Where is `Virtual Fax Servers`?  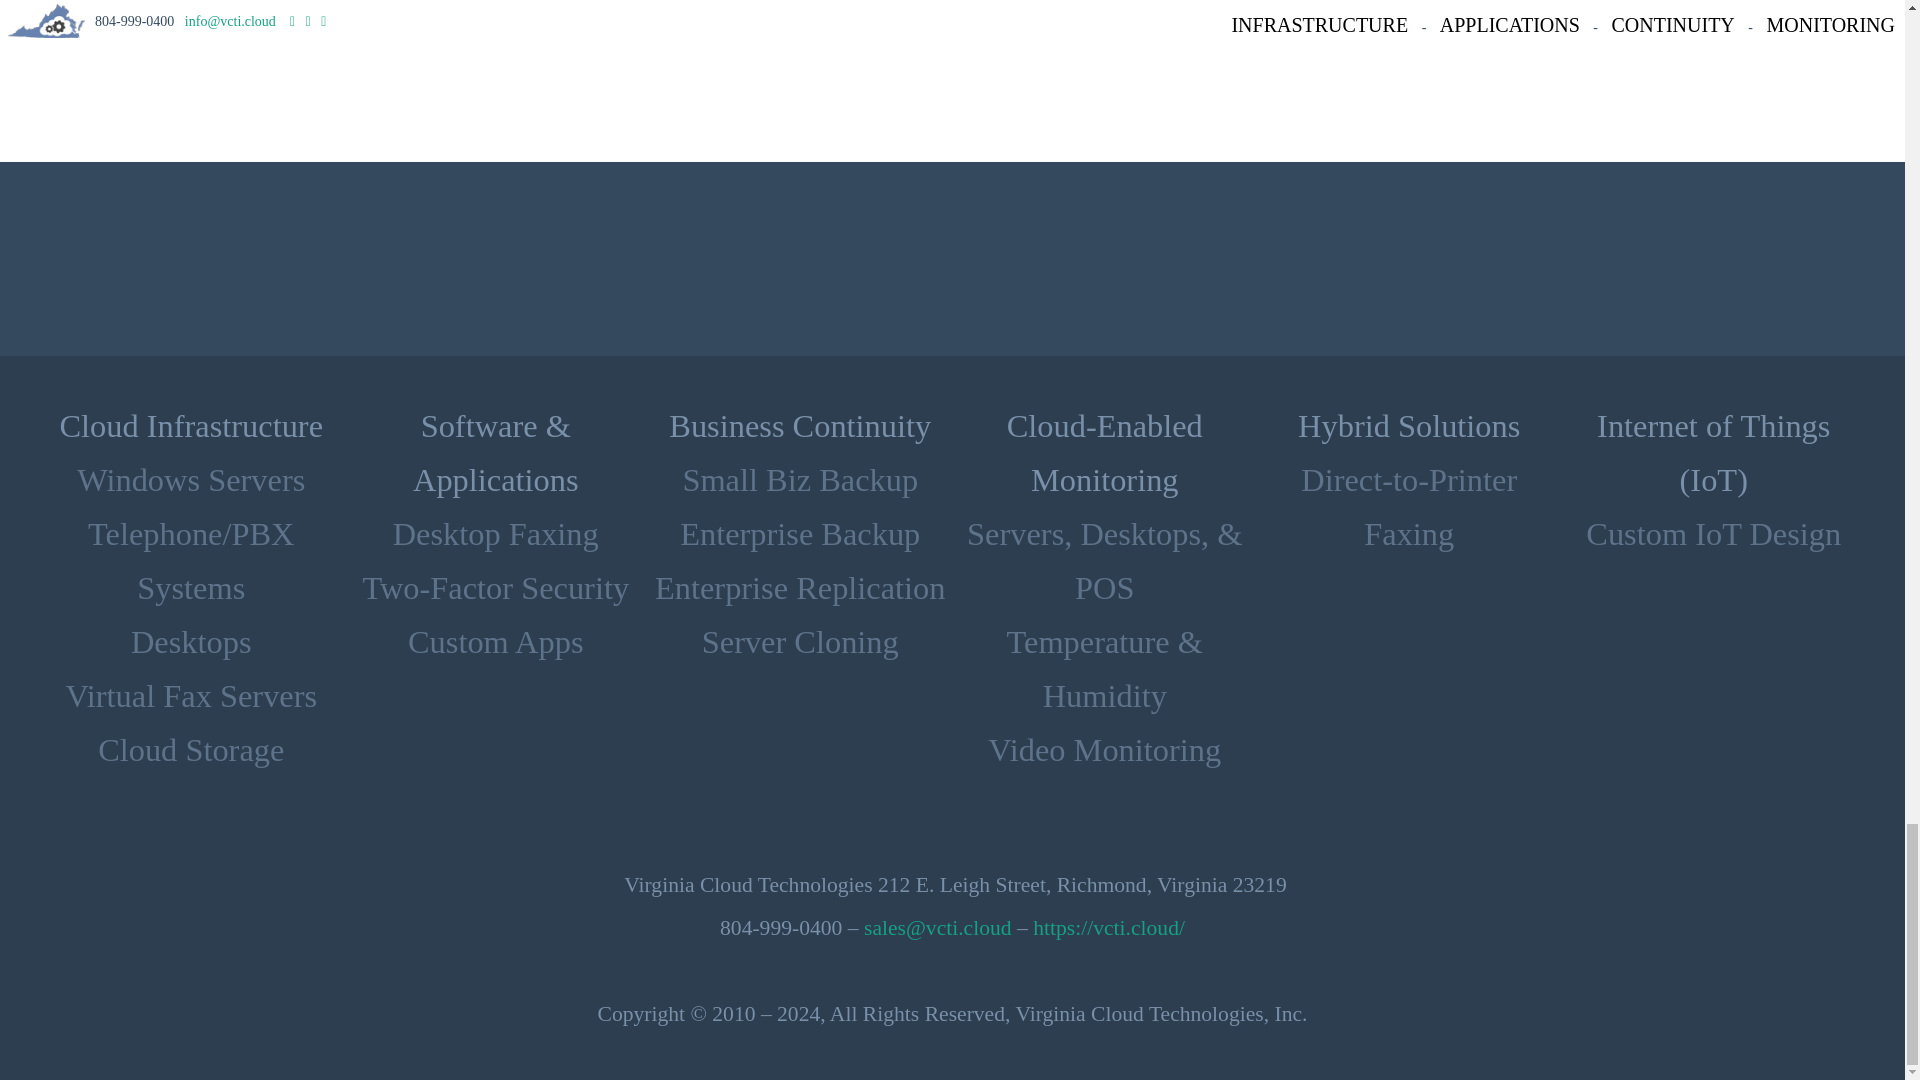 Virtual Fax Servers is located at coordinates (190, 696).